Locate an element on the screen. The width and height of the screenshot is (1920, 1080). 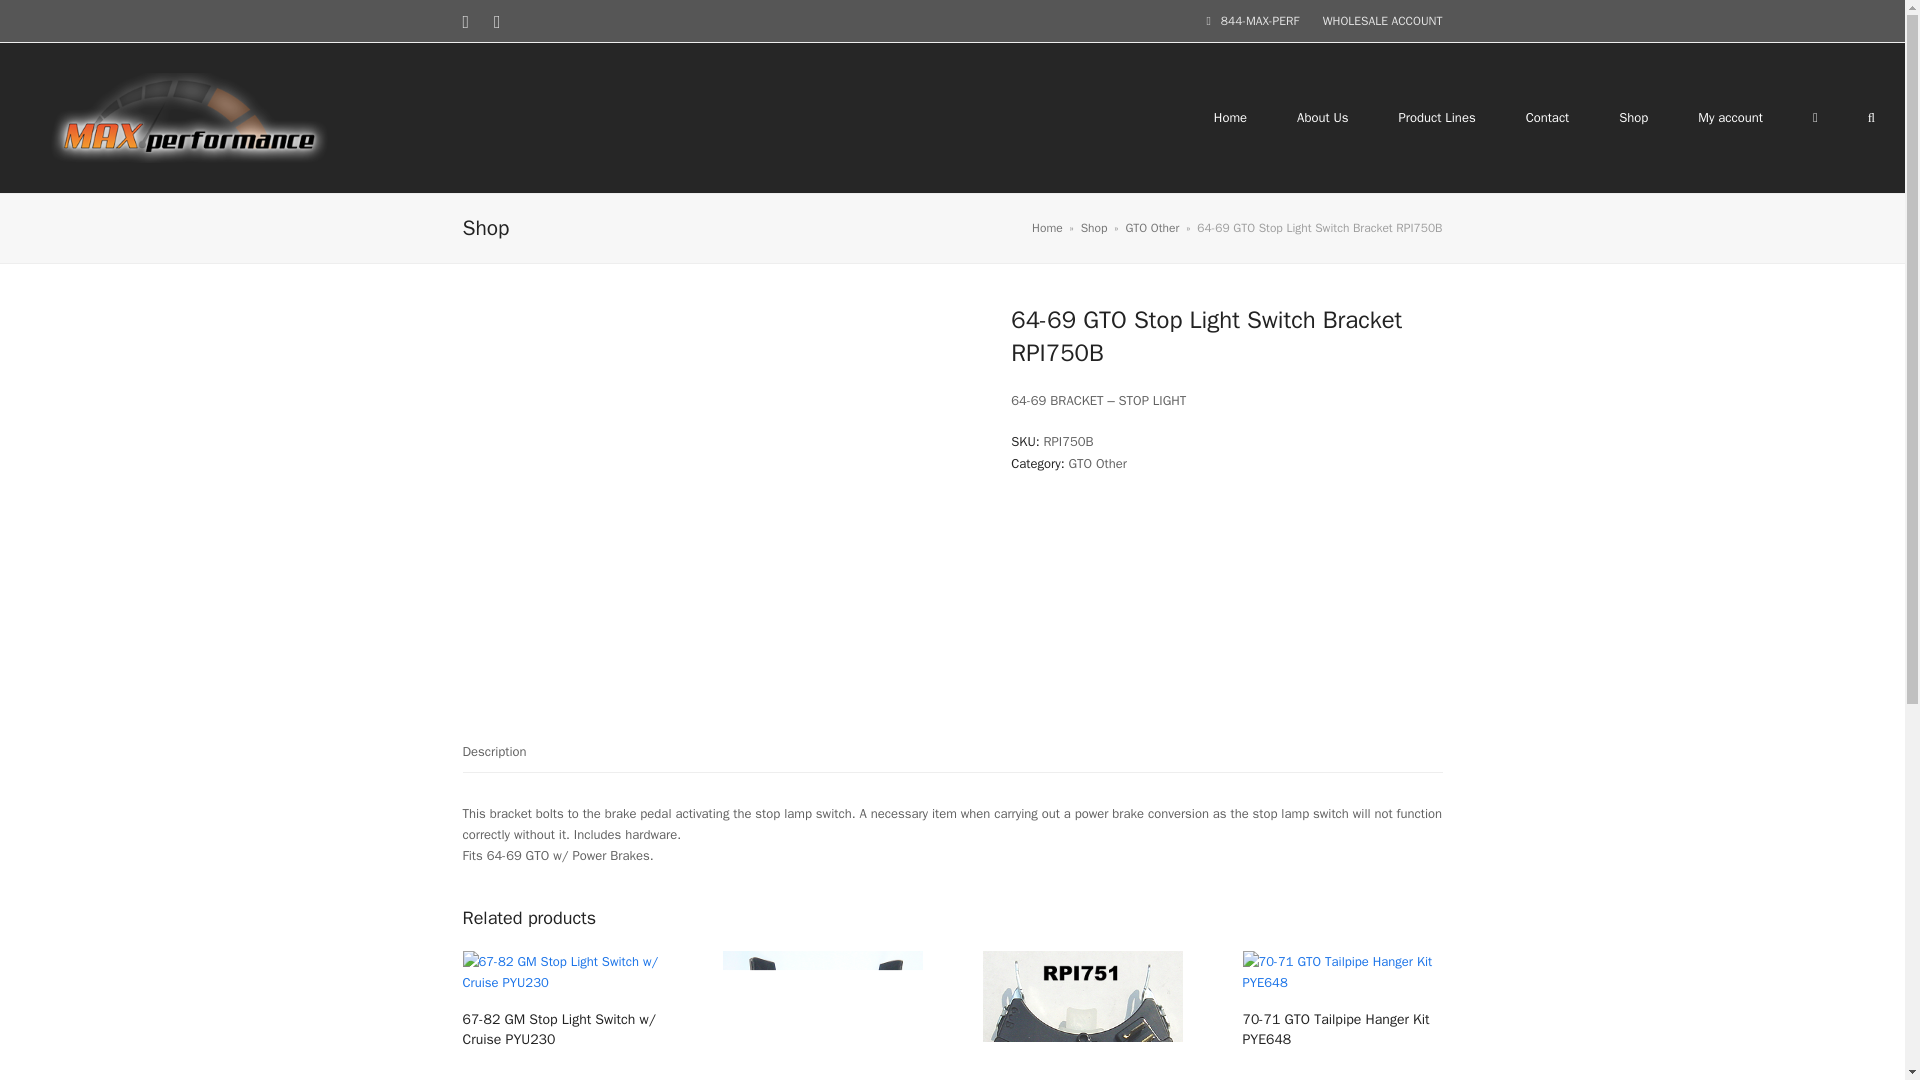
70-71 GTO Tailpipe Hanger Kit PYE648 is located at coordinates (1342, 1028).